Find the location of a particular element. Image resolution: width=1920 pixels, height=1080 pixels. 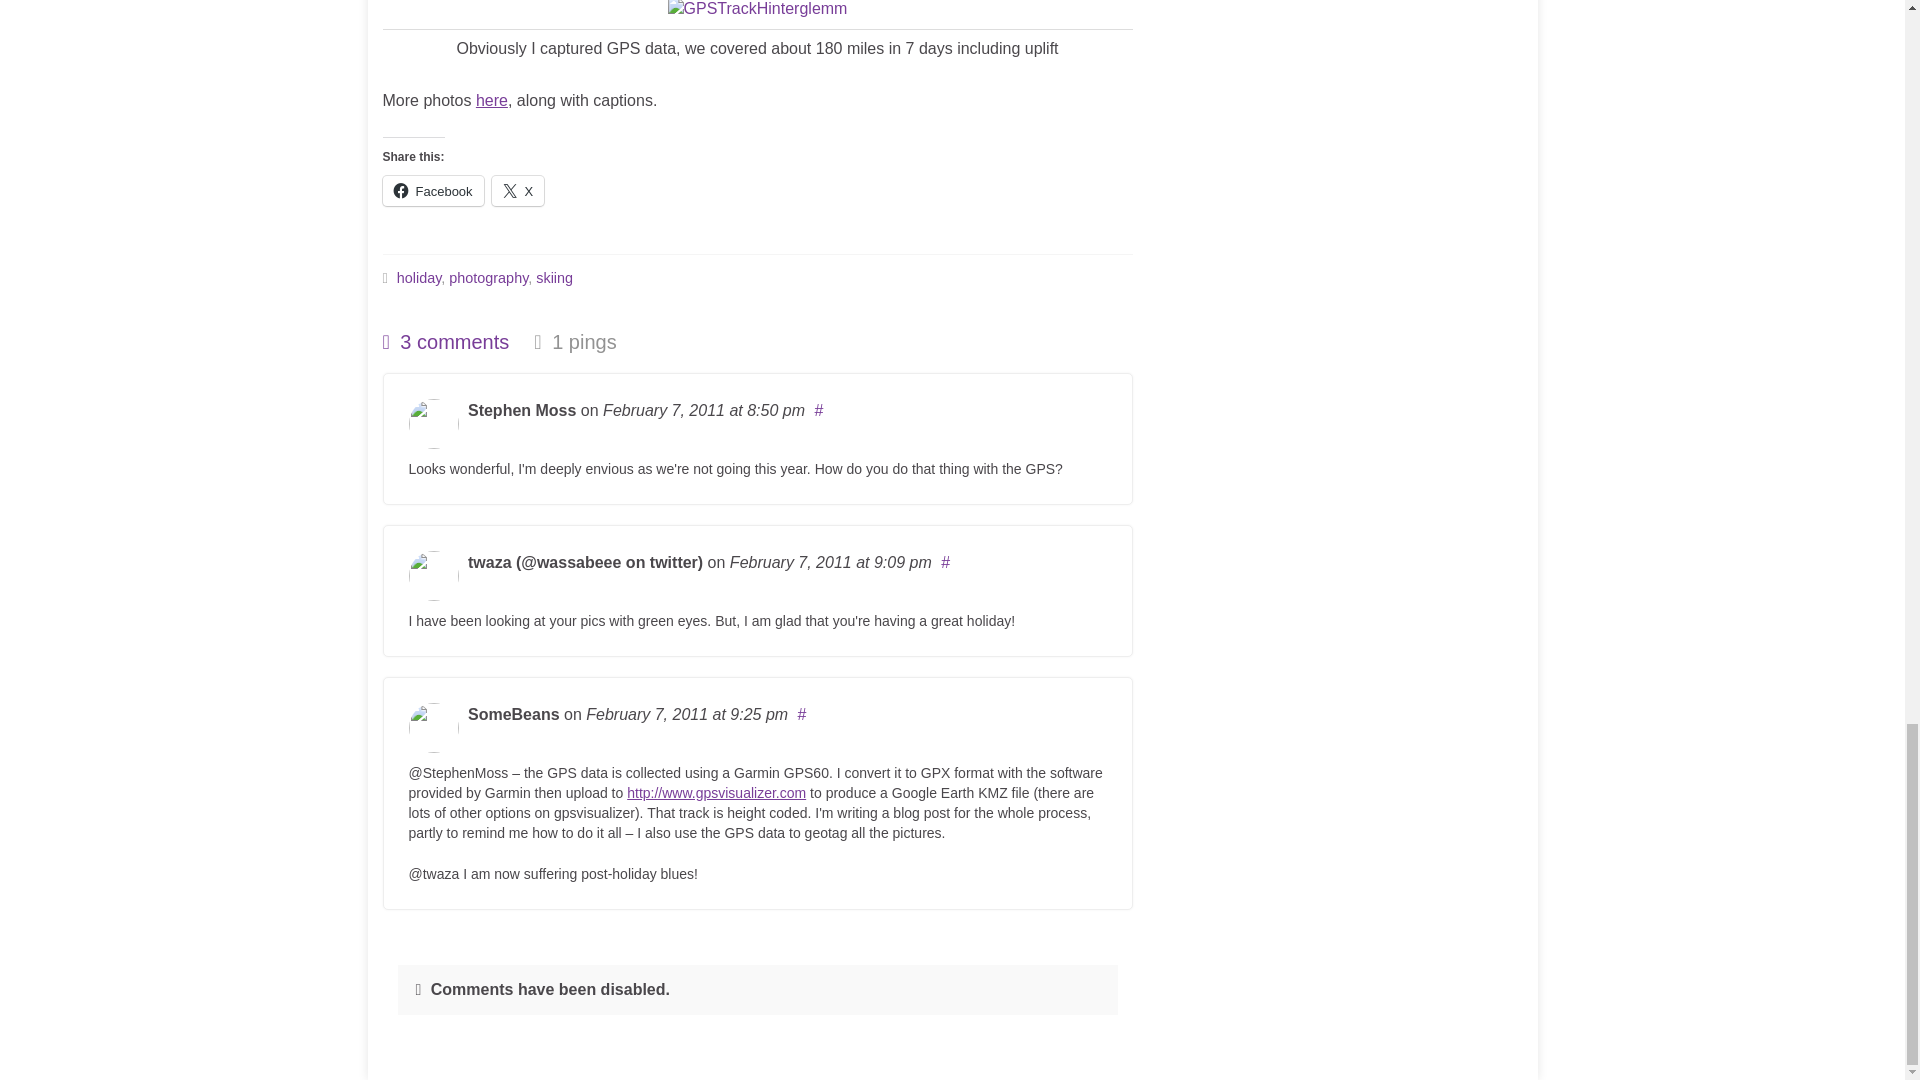

holiday is located at coordinates (419, 278).